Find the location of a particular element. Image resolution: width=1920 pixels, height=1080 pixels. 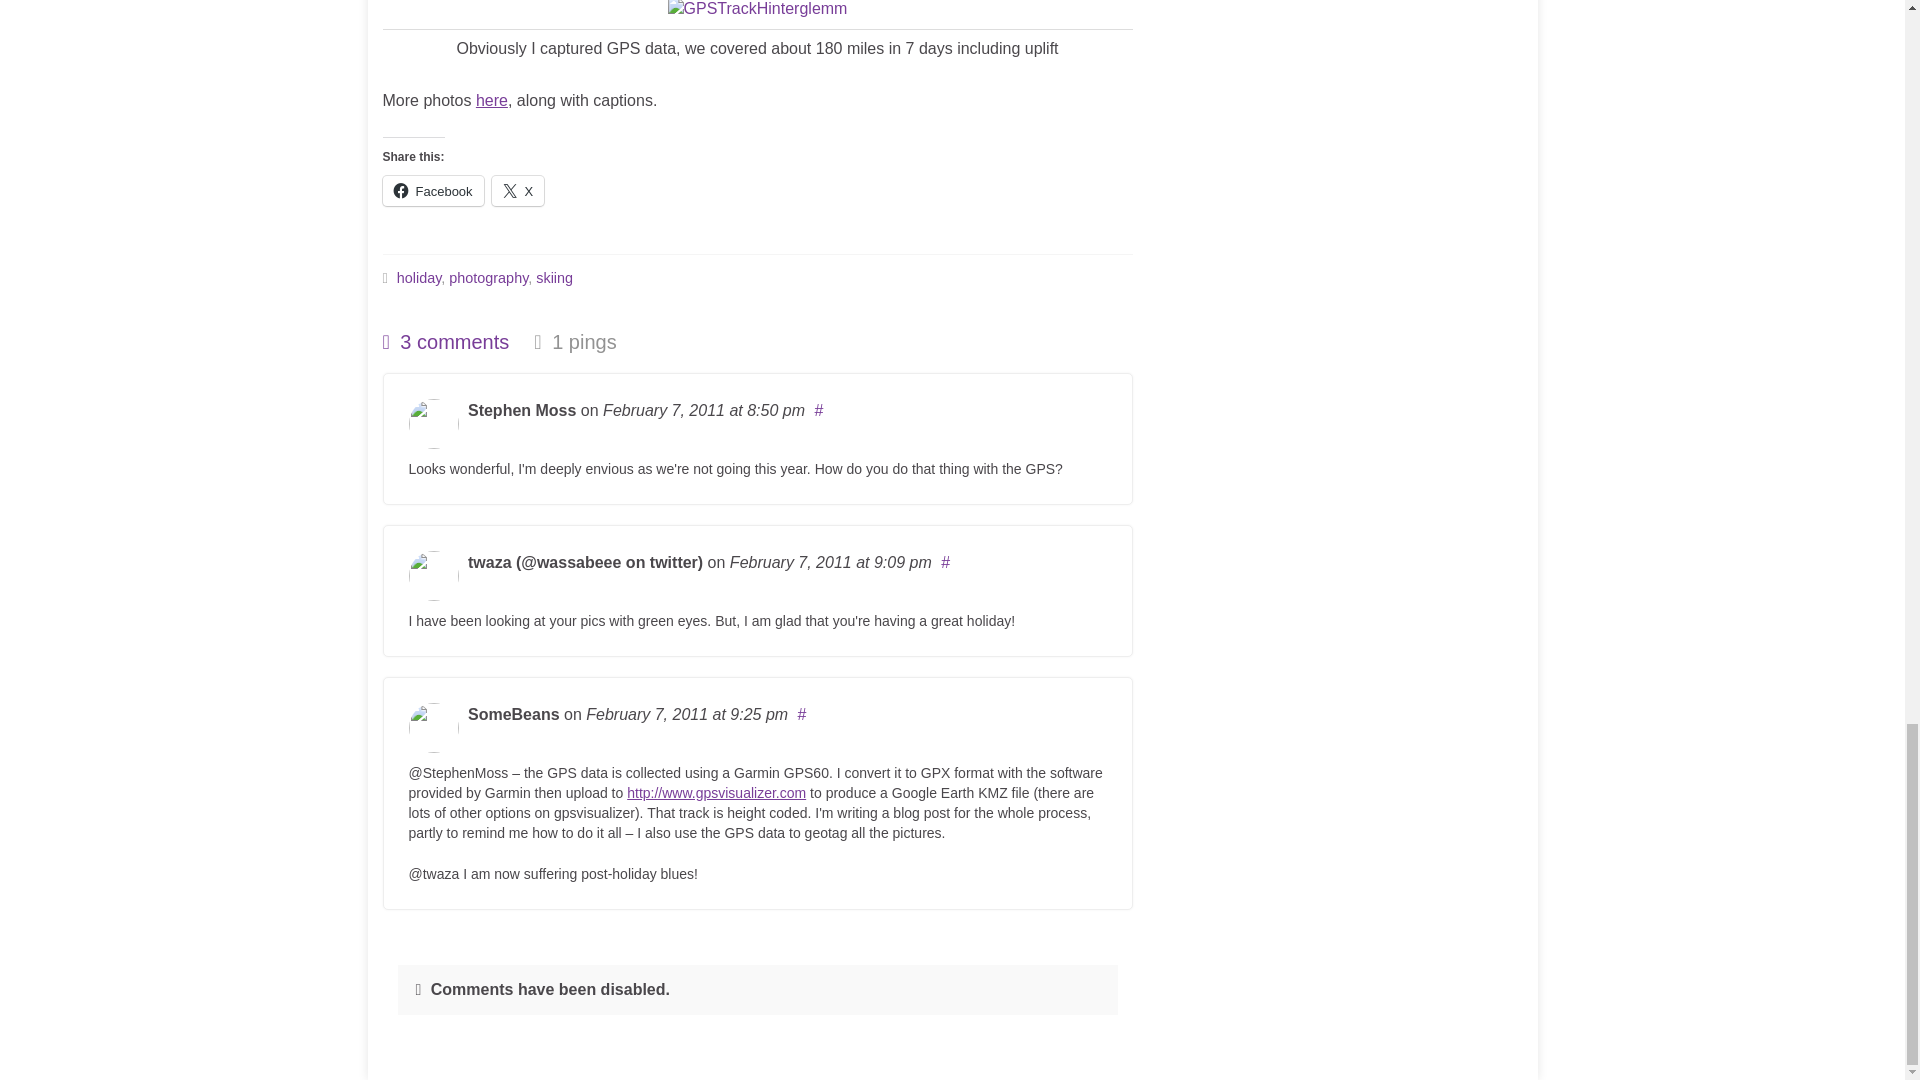

holiday is located at coordinates (419, 278).